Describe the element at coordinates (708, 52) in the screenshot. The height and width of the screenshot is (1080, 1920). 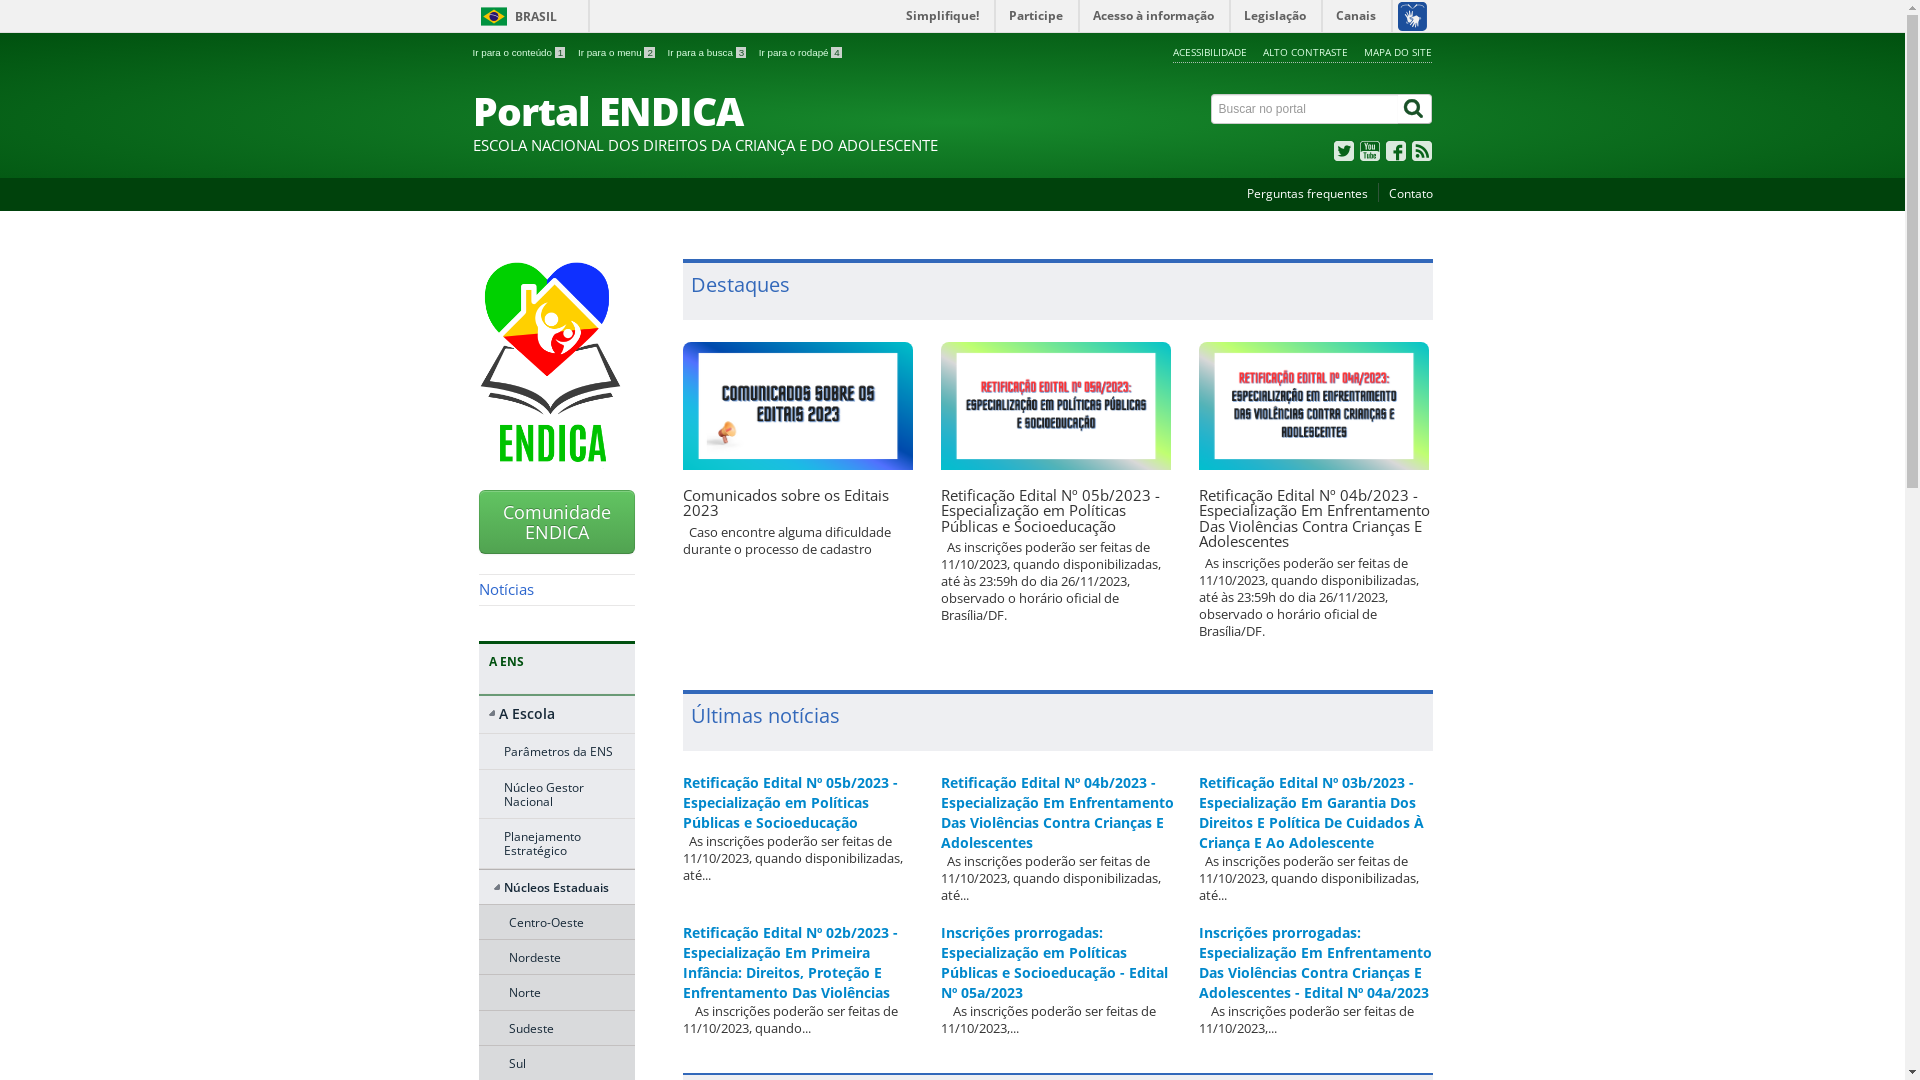
I see `Ir para a busca 3` at that location.